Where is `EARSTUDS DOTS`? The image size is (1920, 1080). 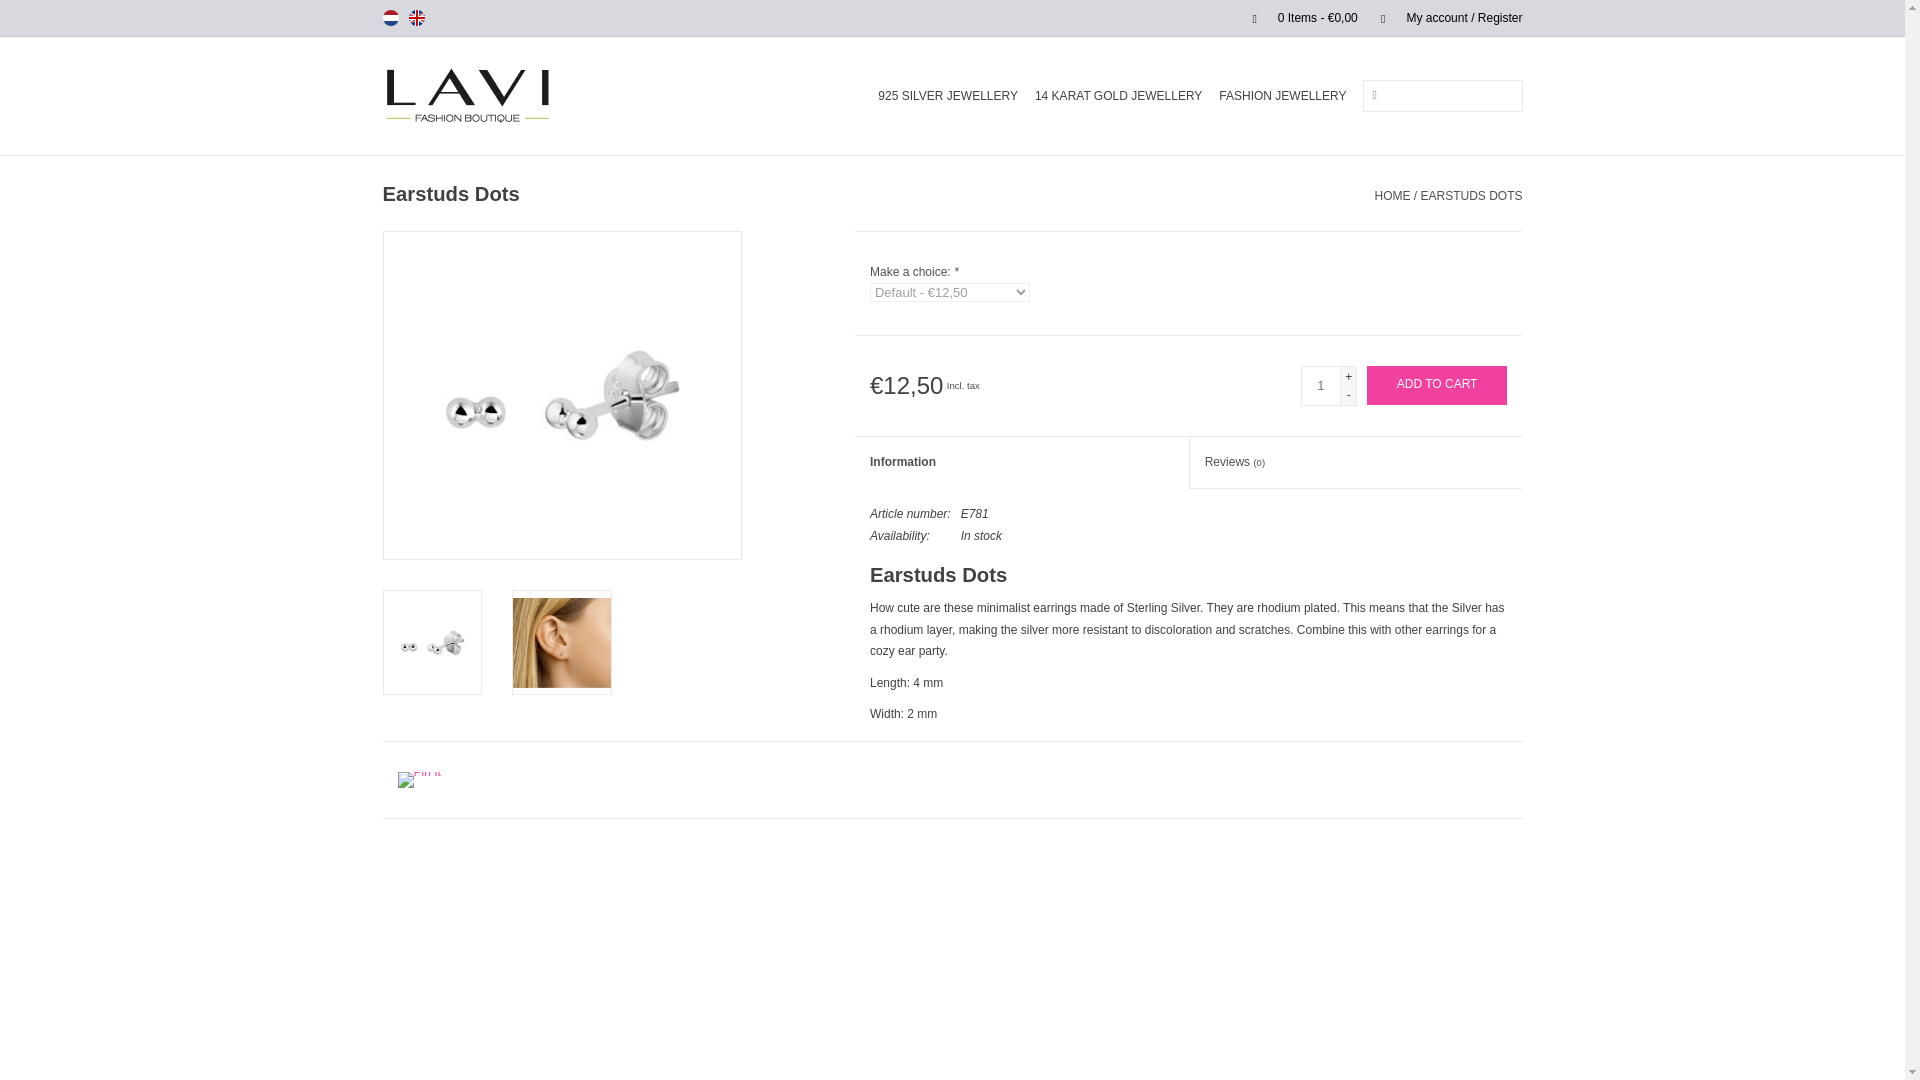 EARSTUDS DOTS is located at coordinates (1471, 196).